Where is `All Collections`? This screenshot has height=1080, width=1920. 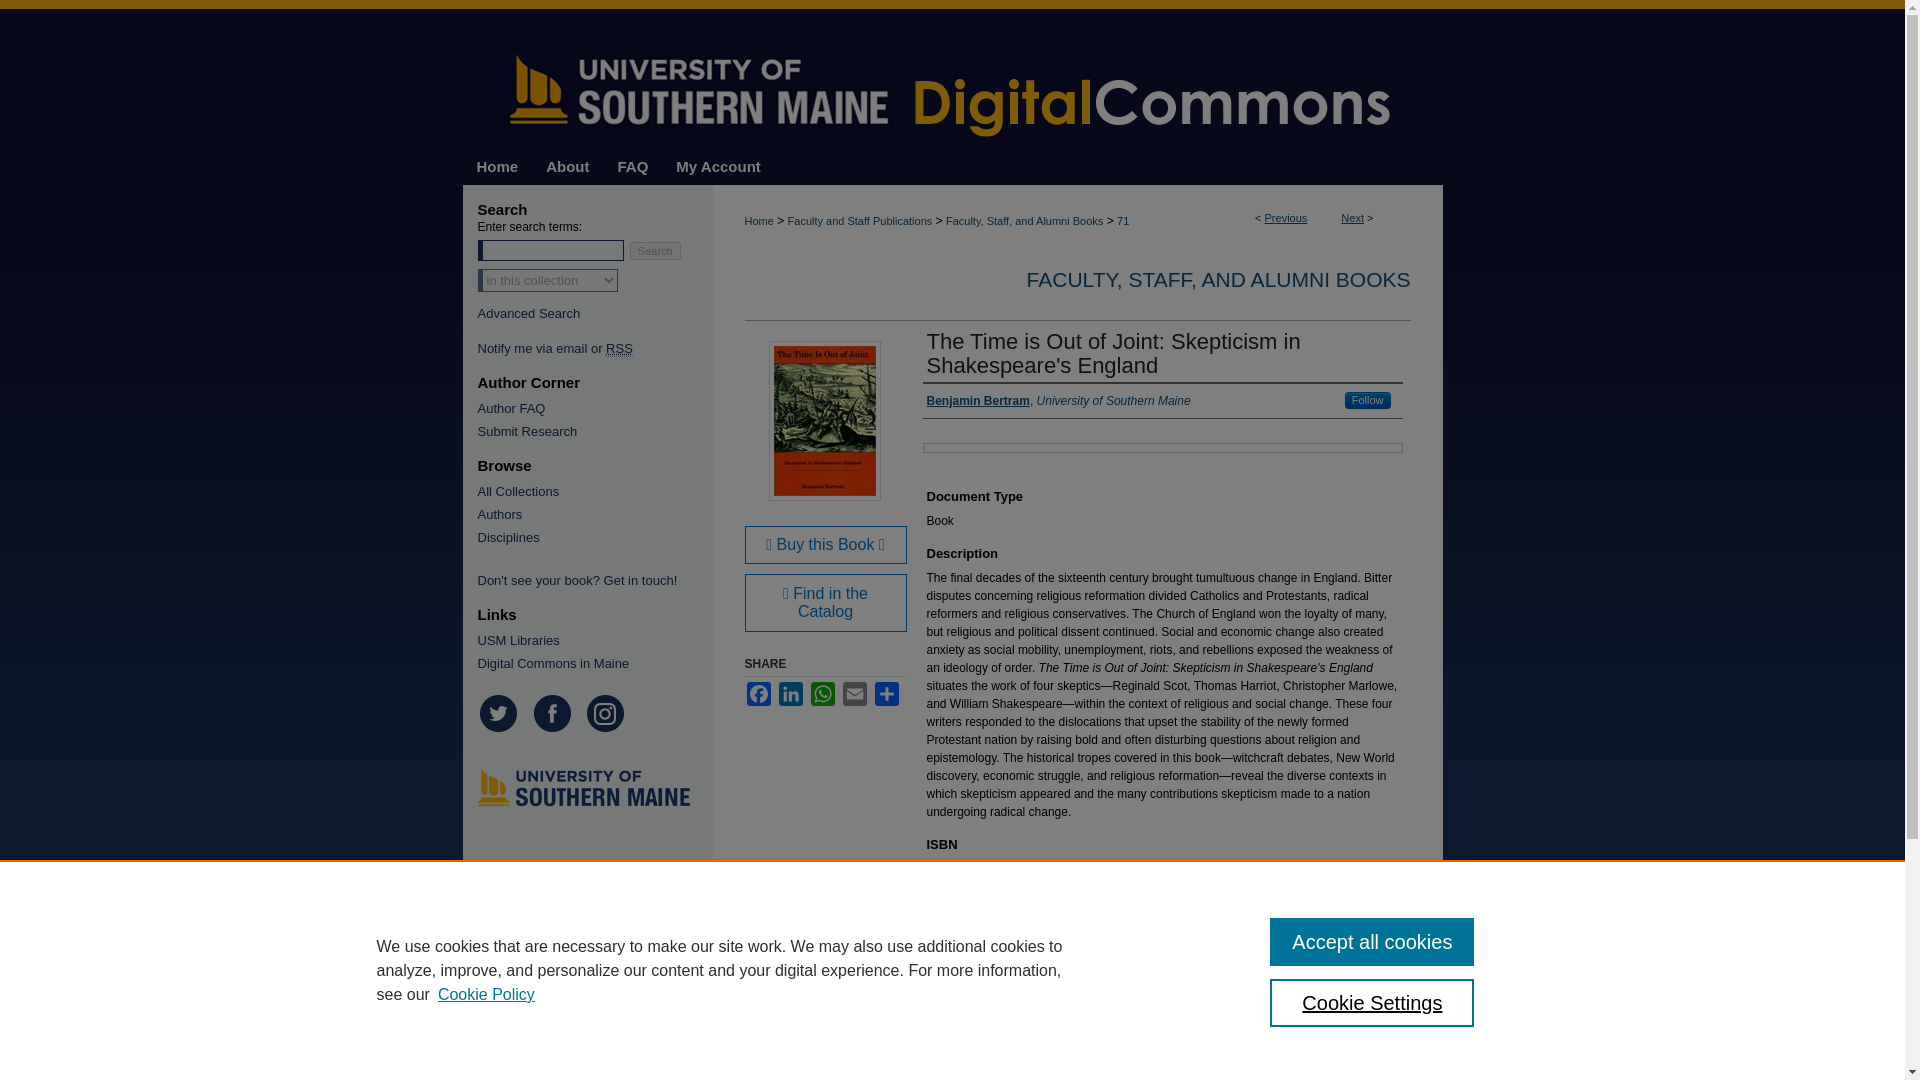 All Collections is located at coordinates (590, 490).